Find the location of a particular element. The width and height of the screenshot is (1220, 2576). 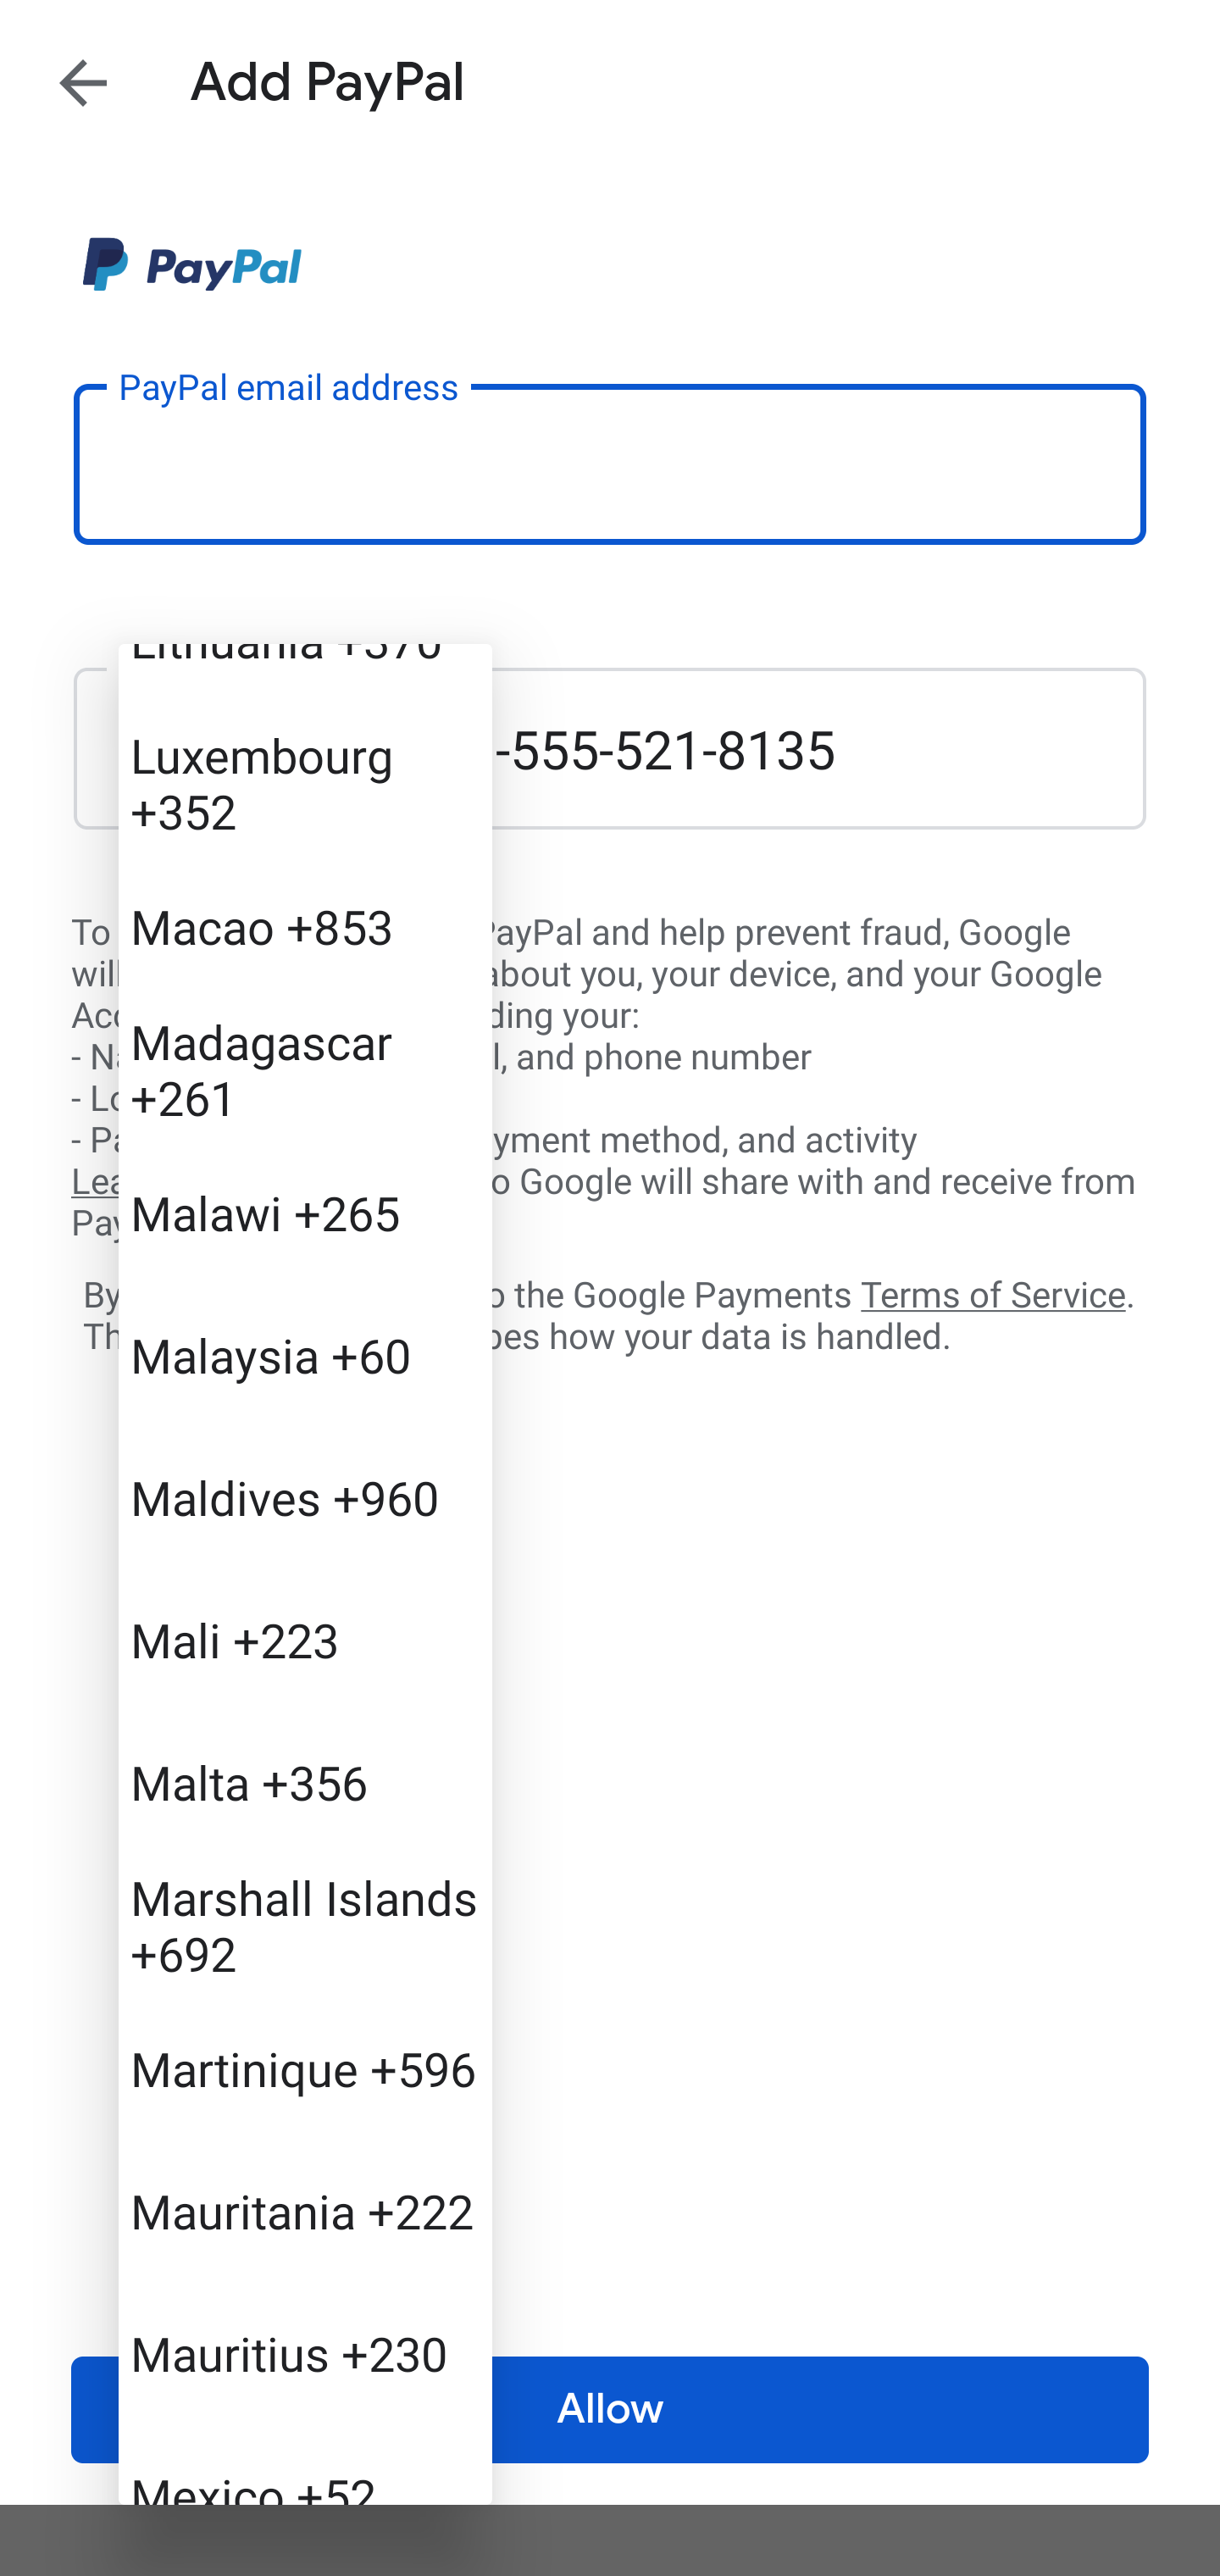

Luxembourg +352 is located at coordinates (305, 783).